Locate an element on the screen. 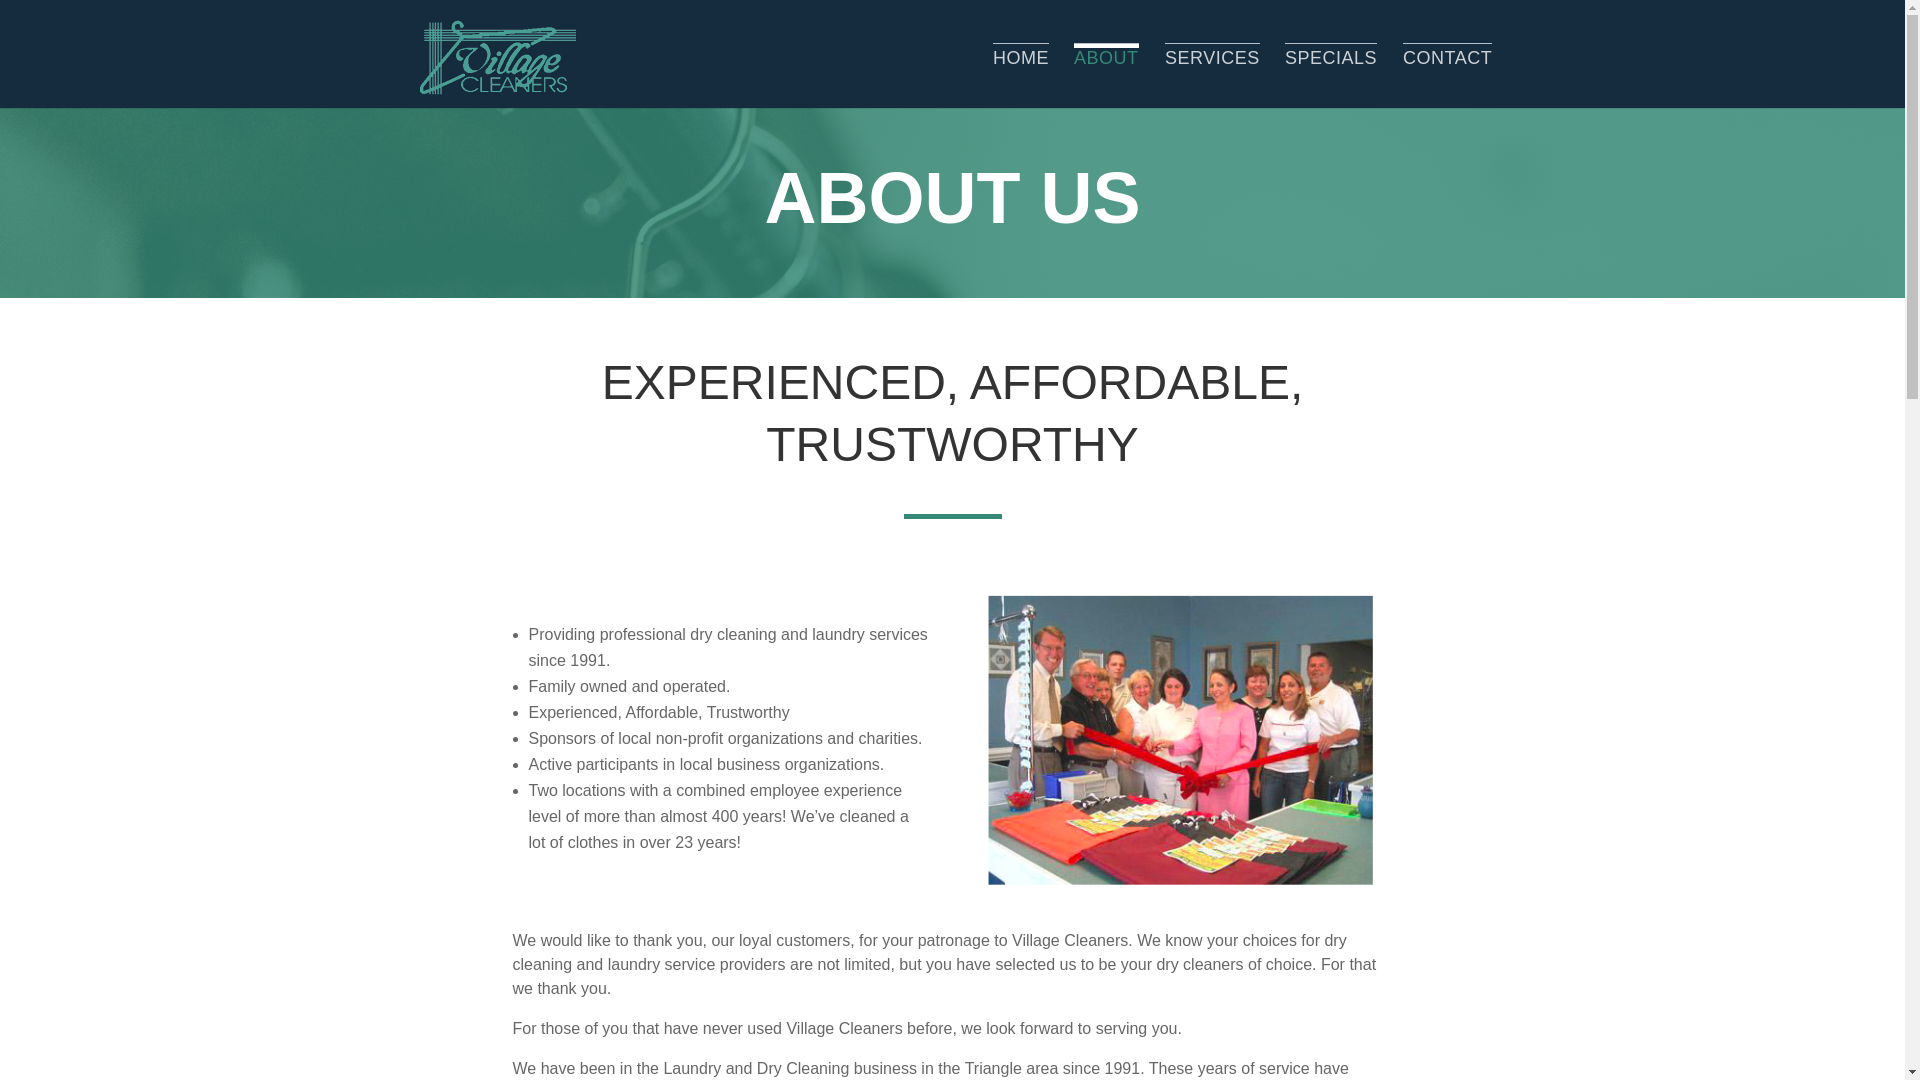 The image size is (1920, 1080). CONTACT is located at coordinates (1447, 76).